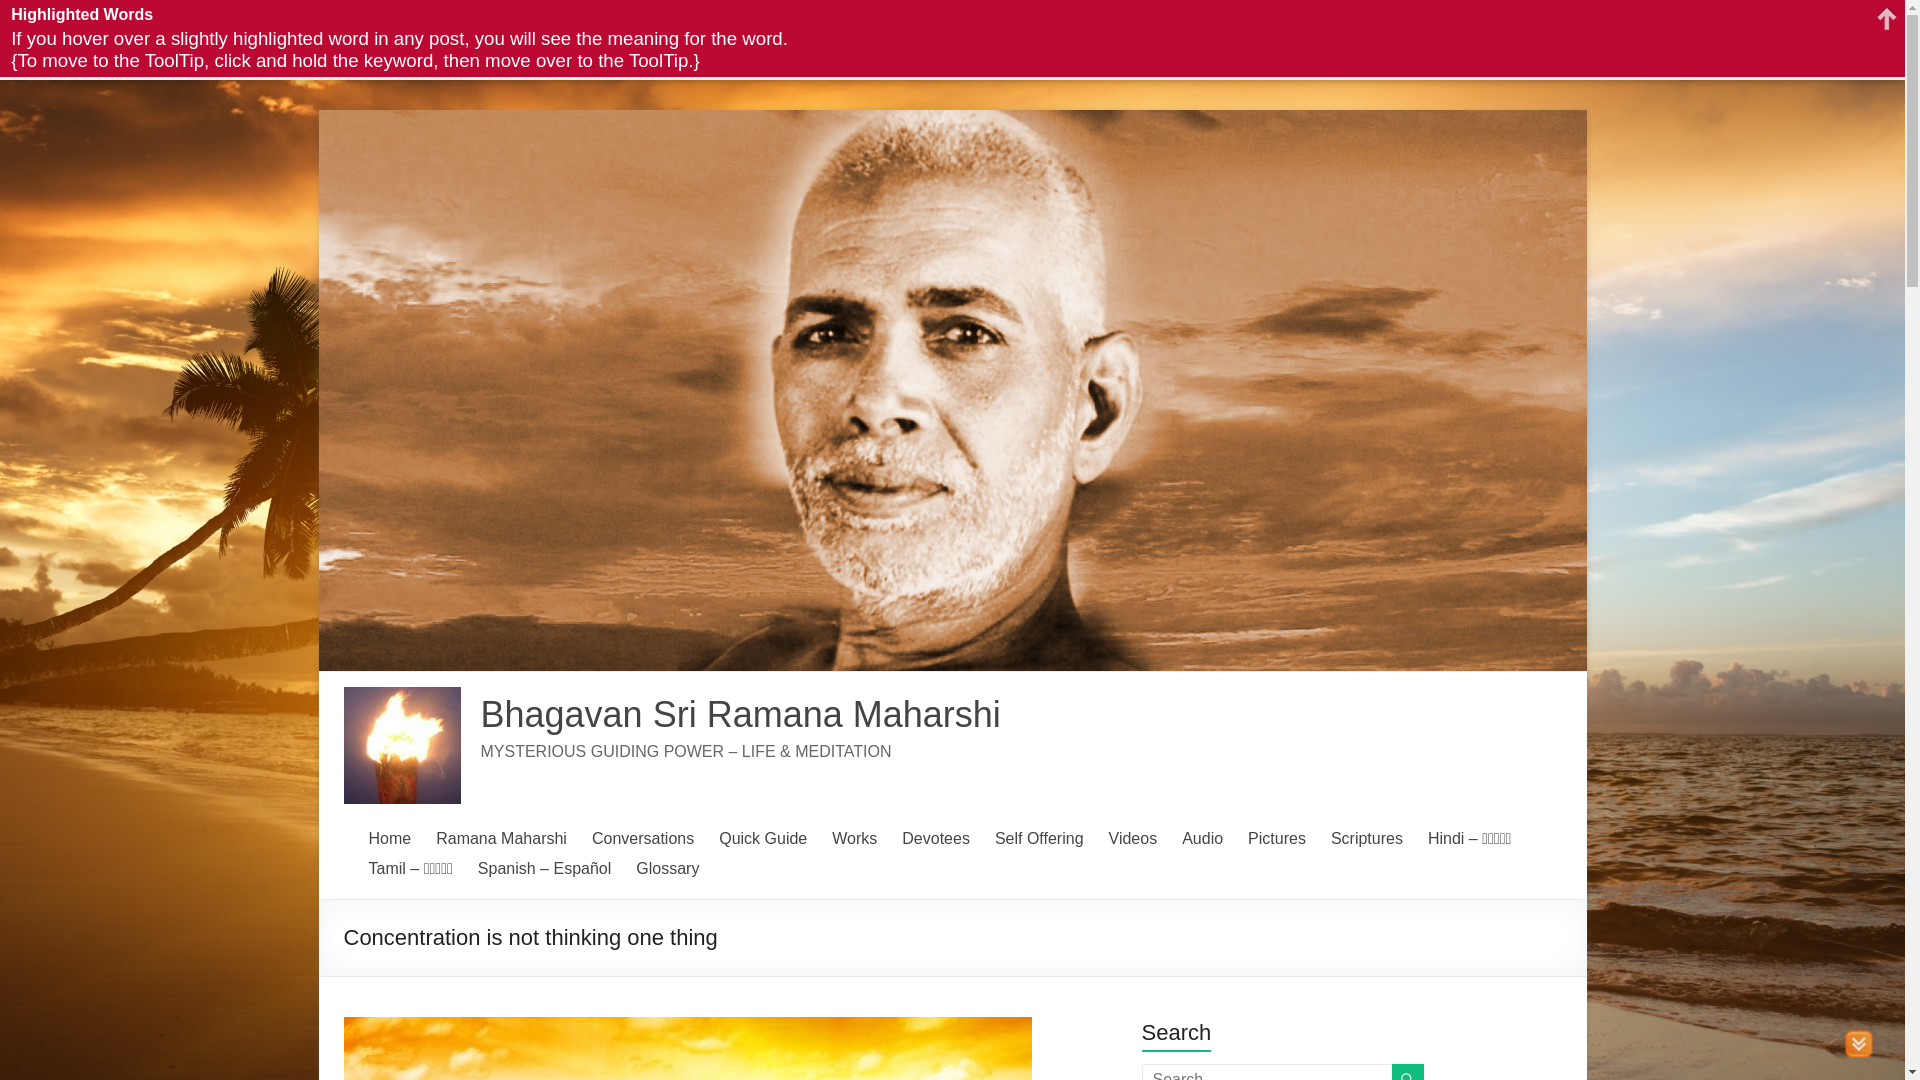 This screenshot has height=1080, width=1920. Describe the element at coordinates (740, 714) in the screenshot. I see `Bhagavan Sri Ramana Maharshi` at that location.